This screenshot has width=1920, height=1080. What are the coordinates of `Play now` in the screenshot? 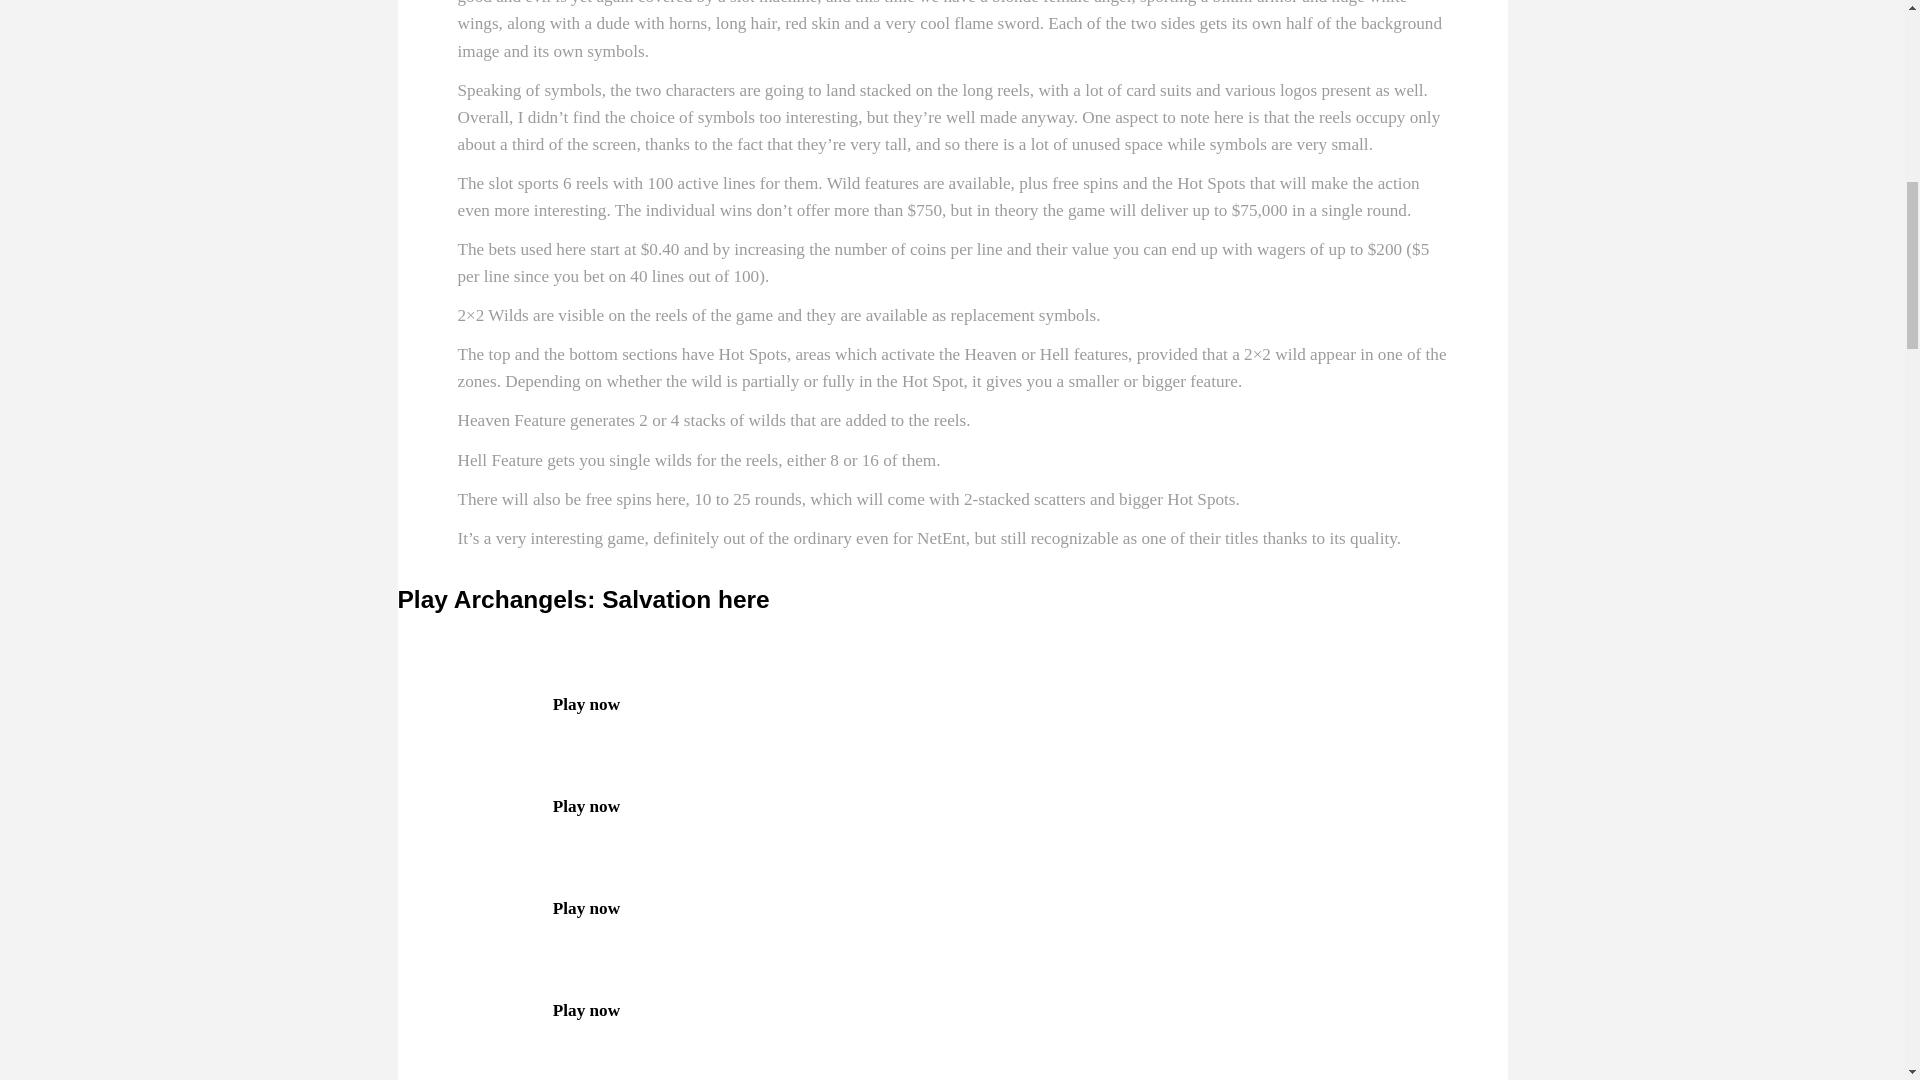 It's located at (508, 908).